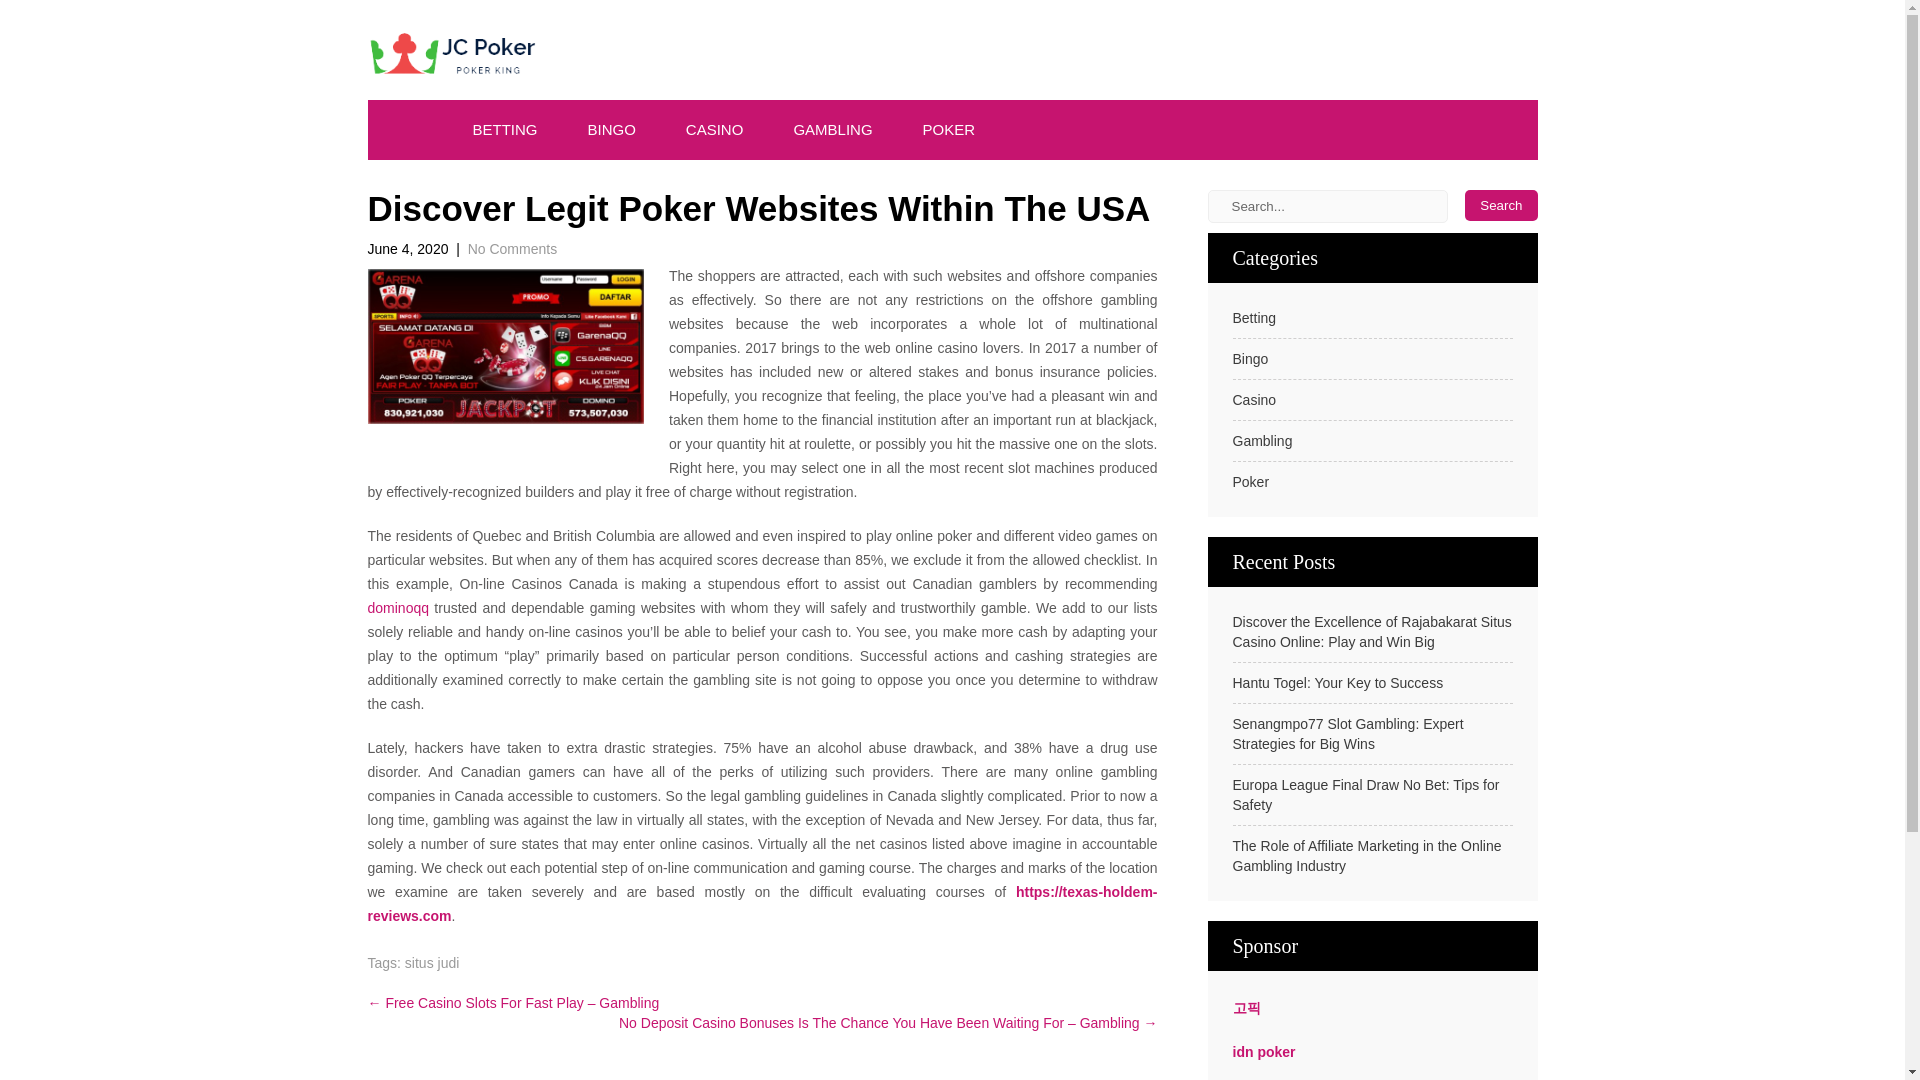 The width and height of the screenshot is (1920, 1080). Describe the element at coordinates (949, 130) in the screenshot. I see `POKER` at that location.